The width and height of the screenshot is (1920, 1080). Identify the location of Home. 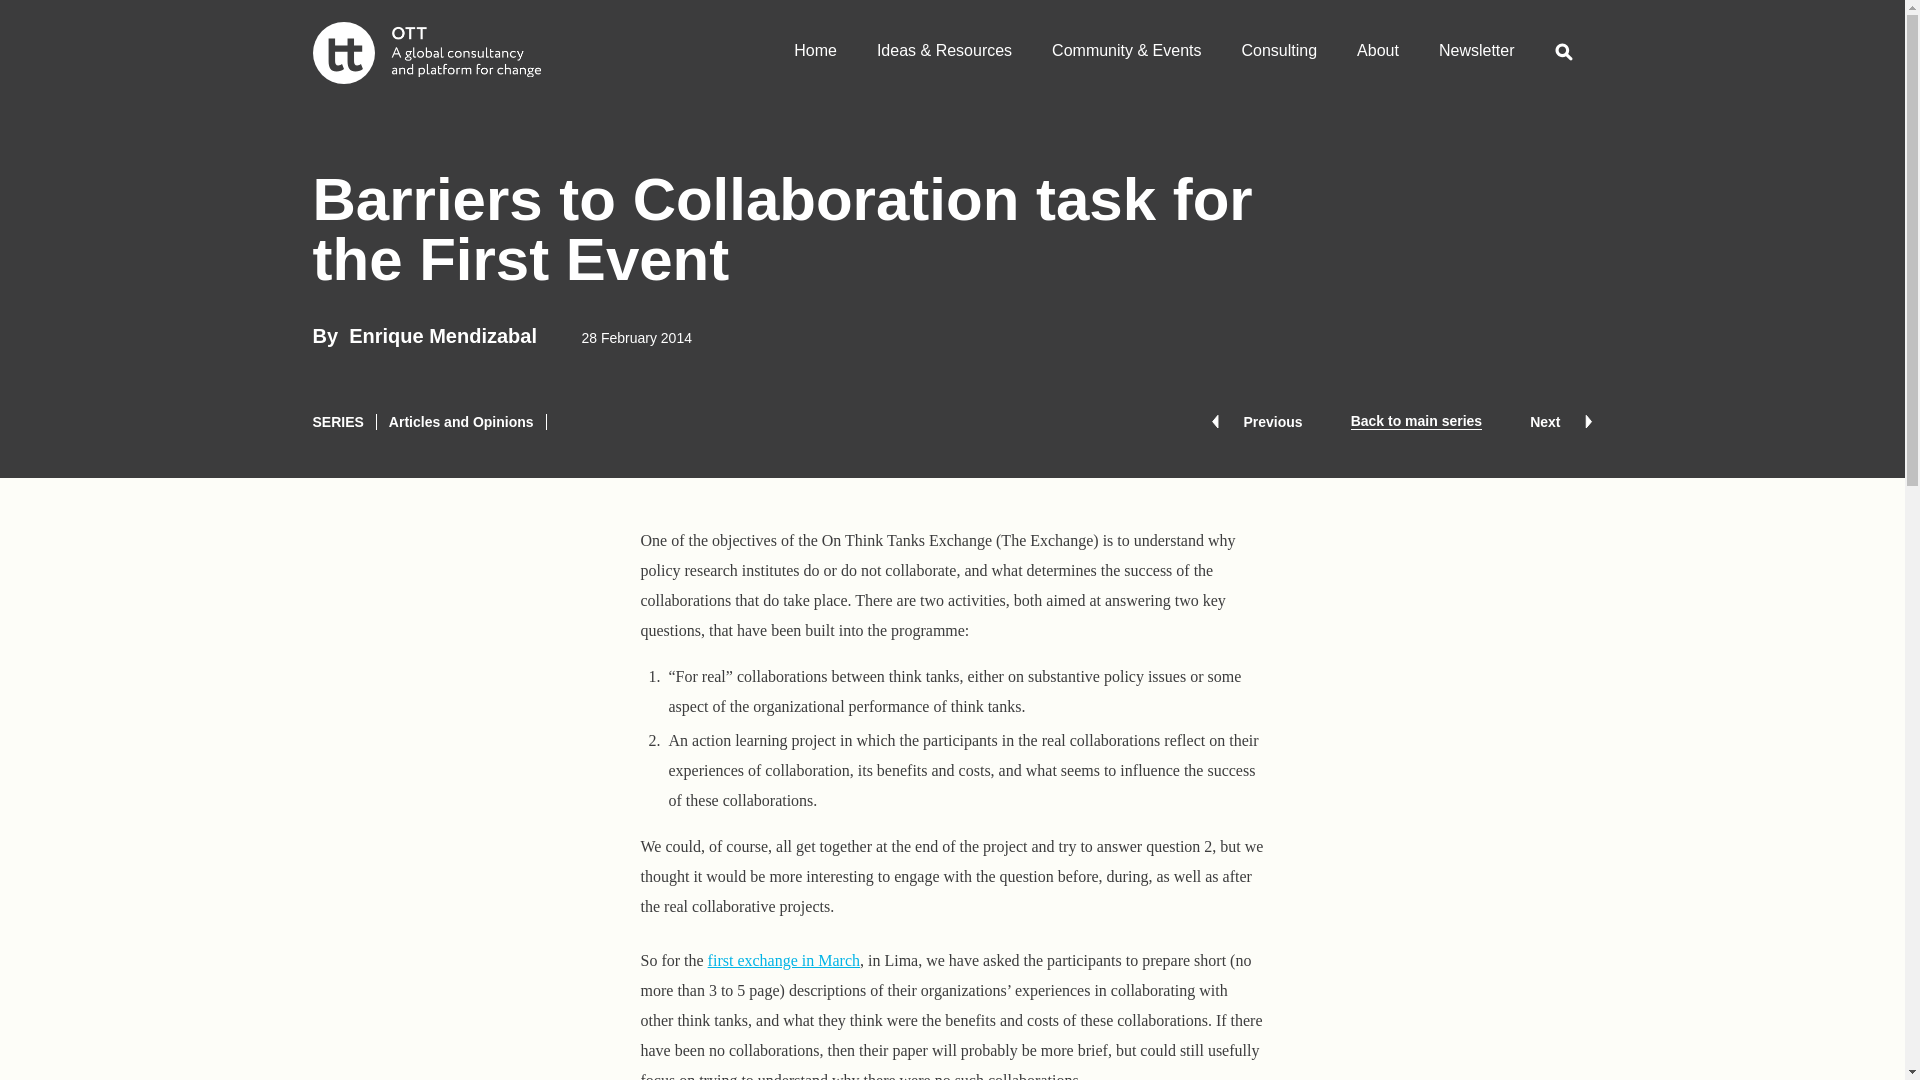
(814, 44).